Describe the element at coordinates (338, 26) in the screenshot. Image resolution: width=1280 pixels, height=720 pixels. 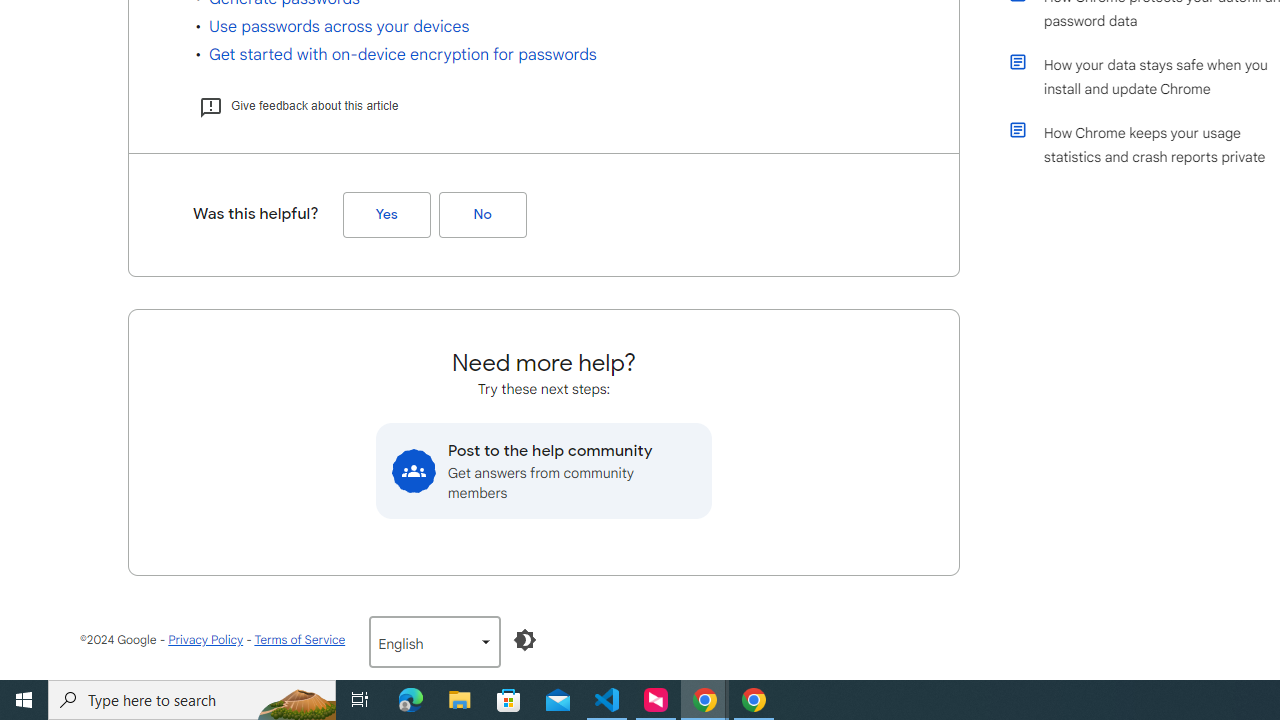
I see `Use passwords across your devices` at that location.